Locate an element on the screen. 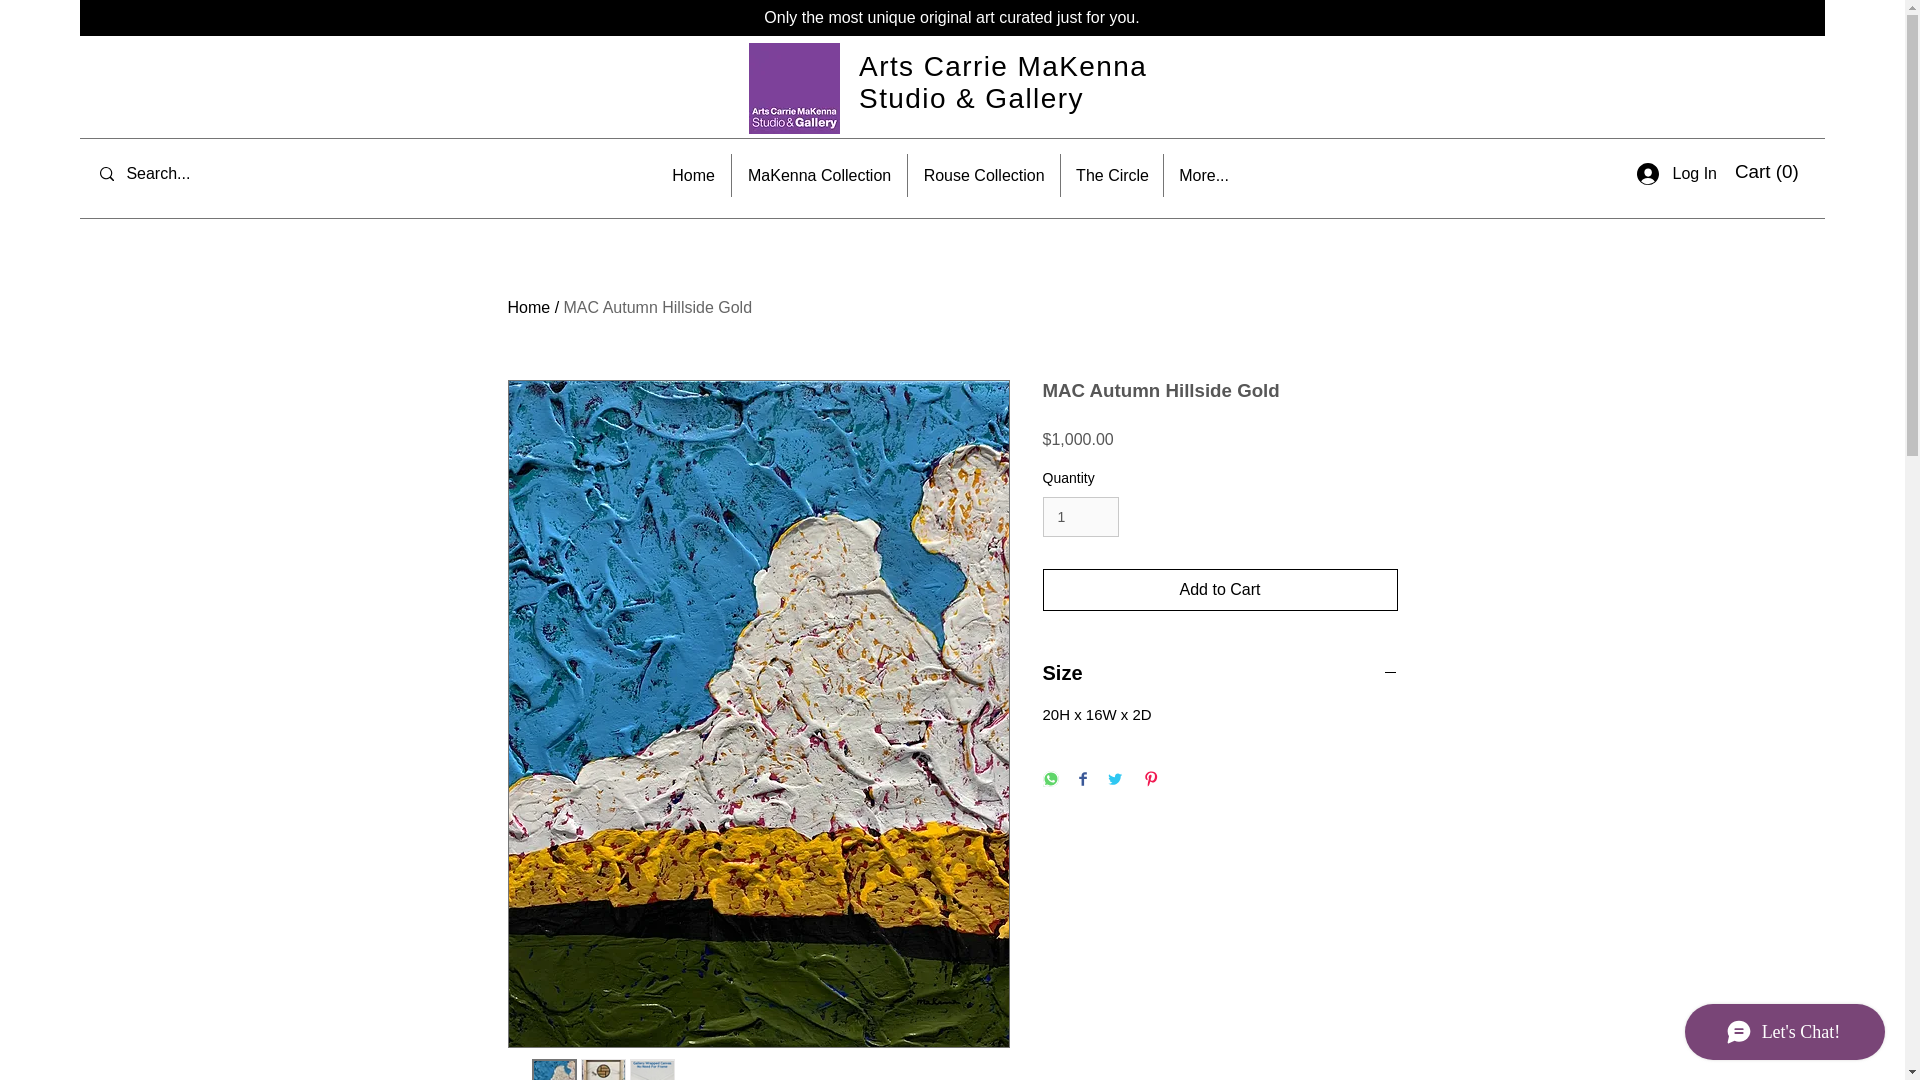 The width and height of the screenshot is (1920, 1080). Log In is located at coordinates (1676, 174).